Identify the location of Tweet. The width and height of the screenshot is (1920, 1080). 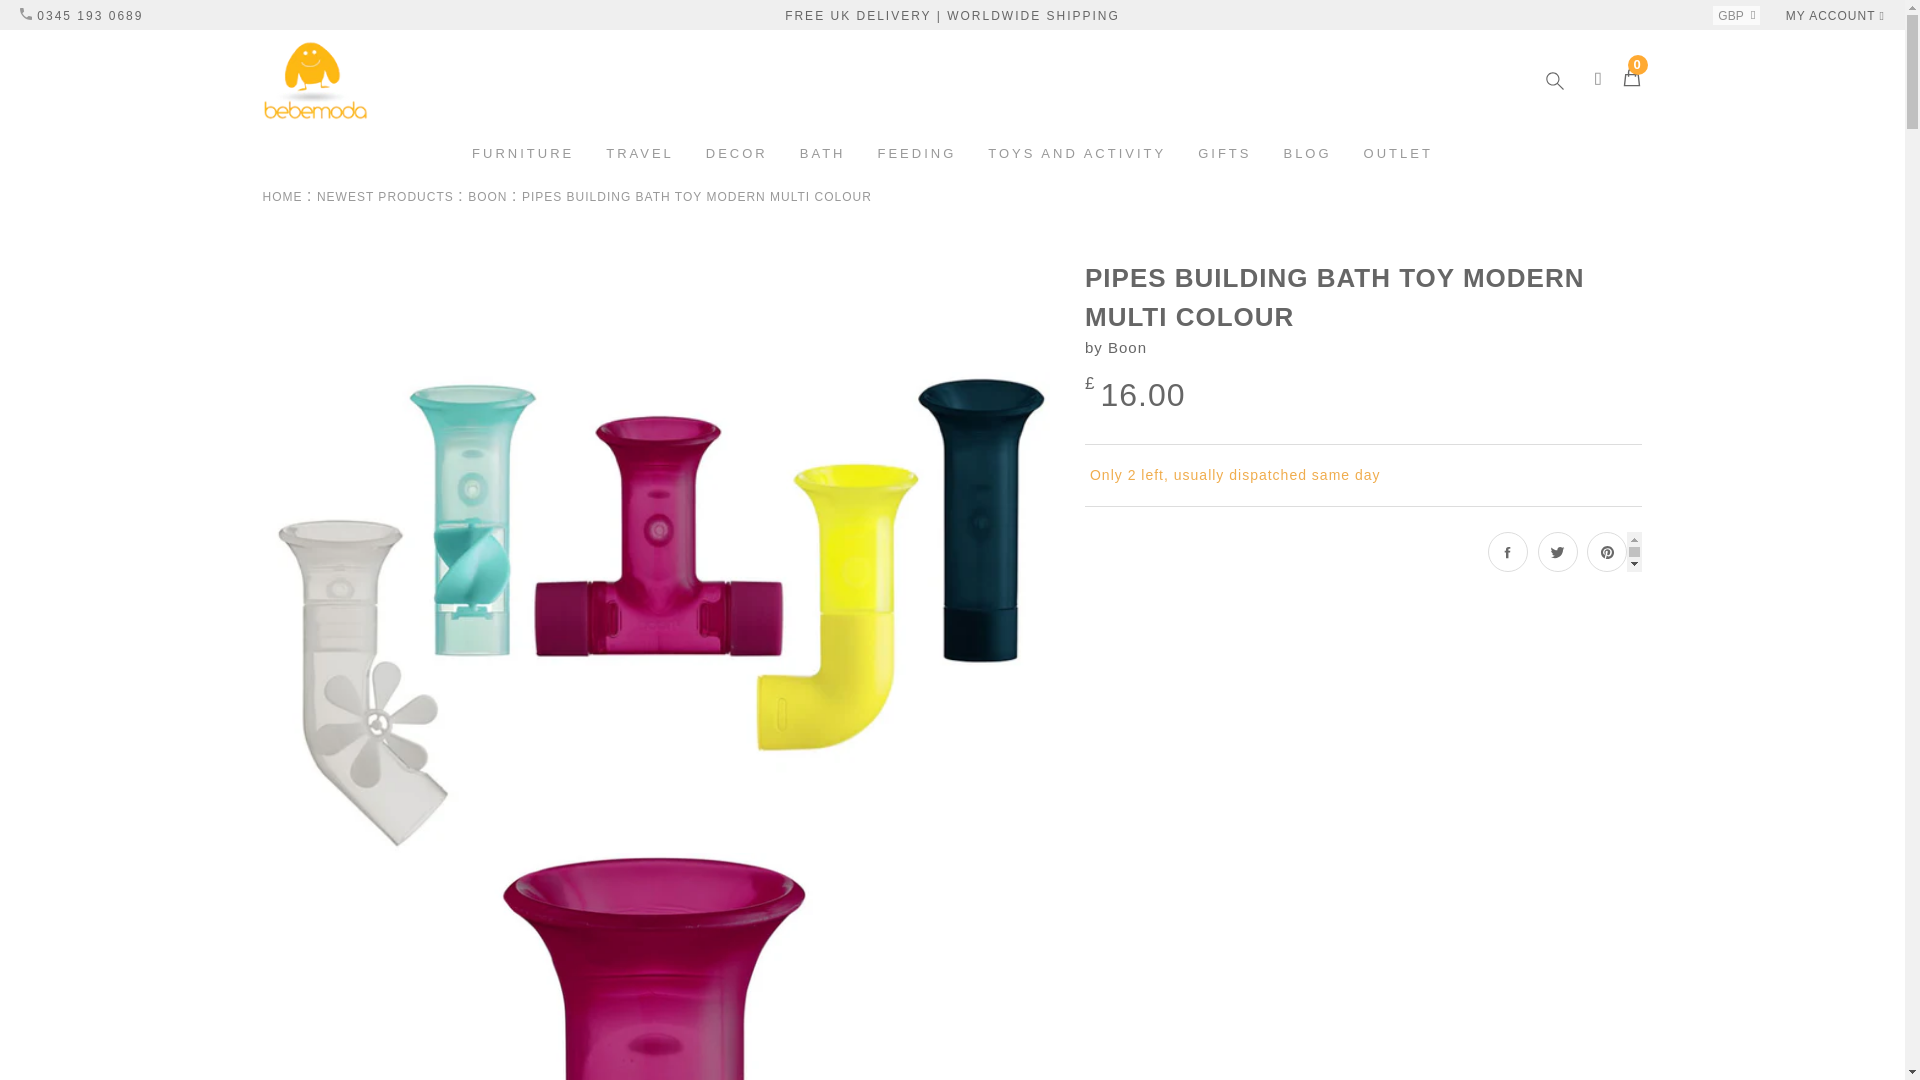
(1558, 552).